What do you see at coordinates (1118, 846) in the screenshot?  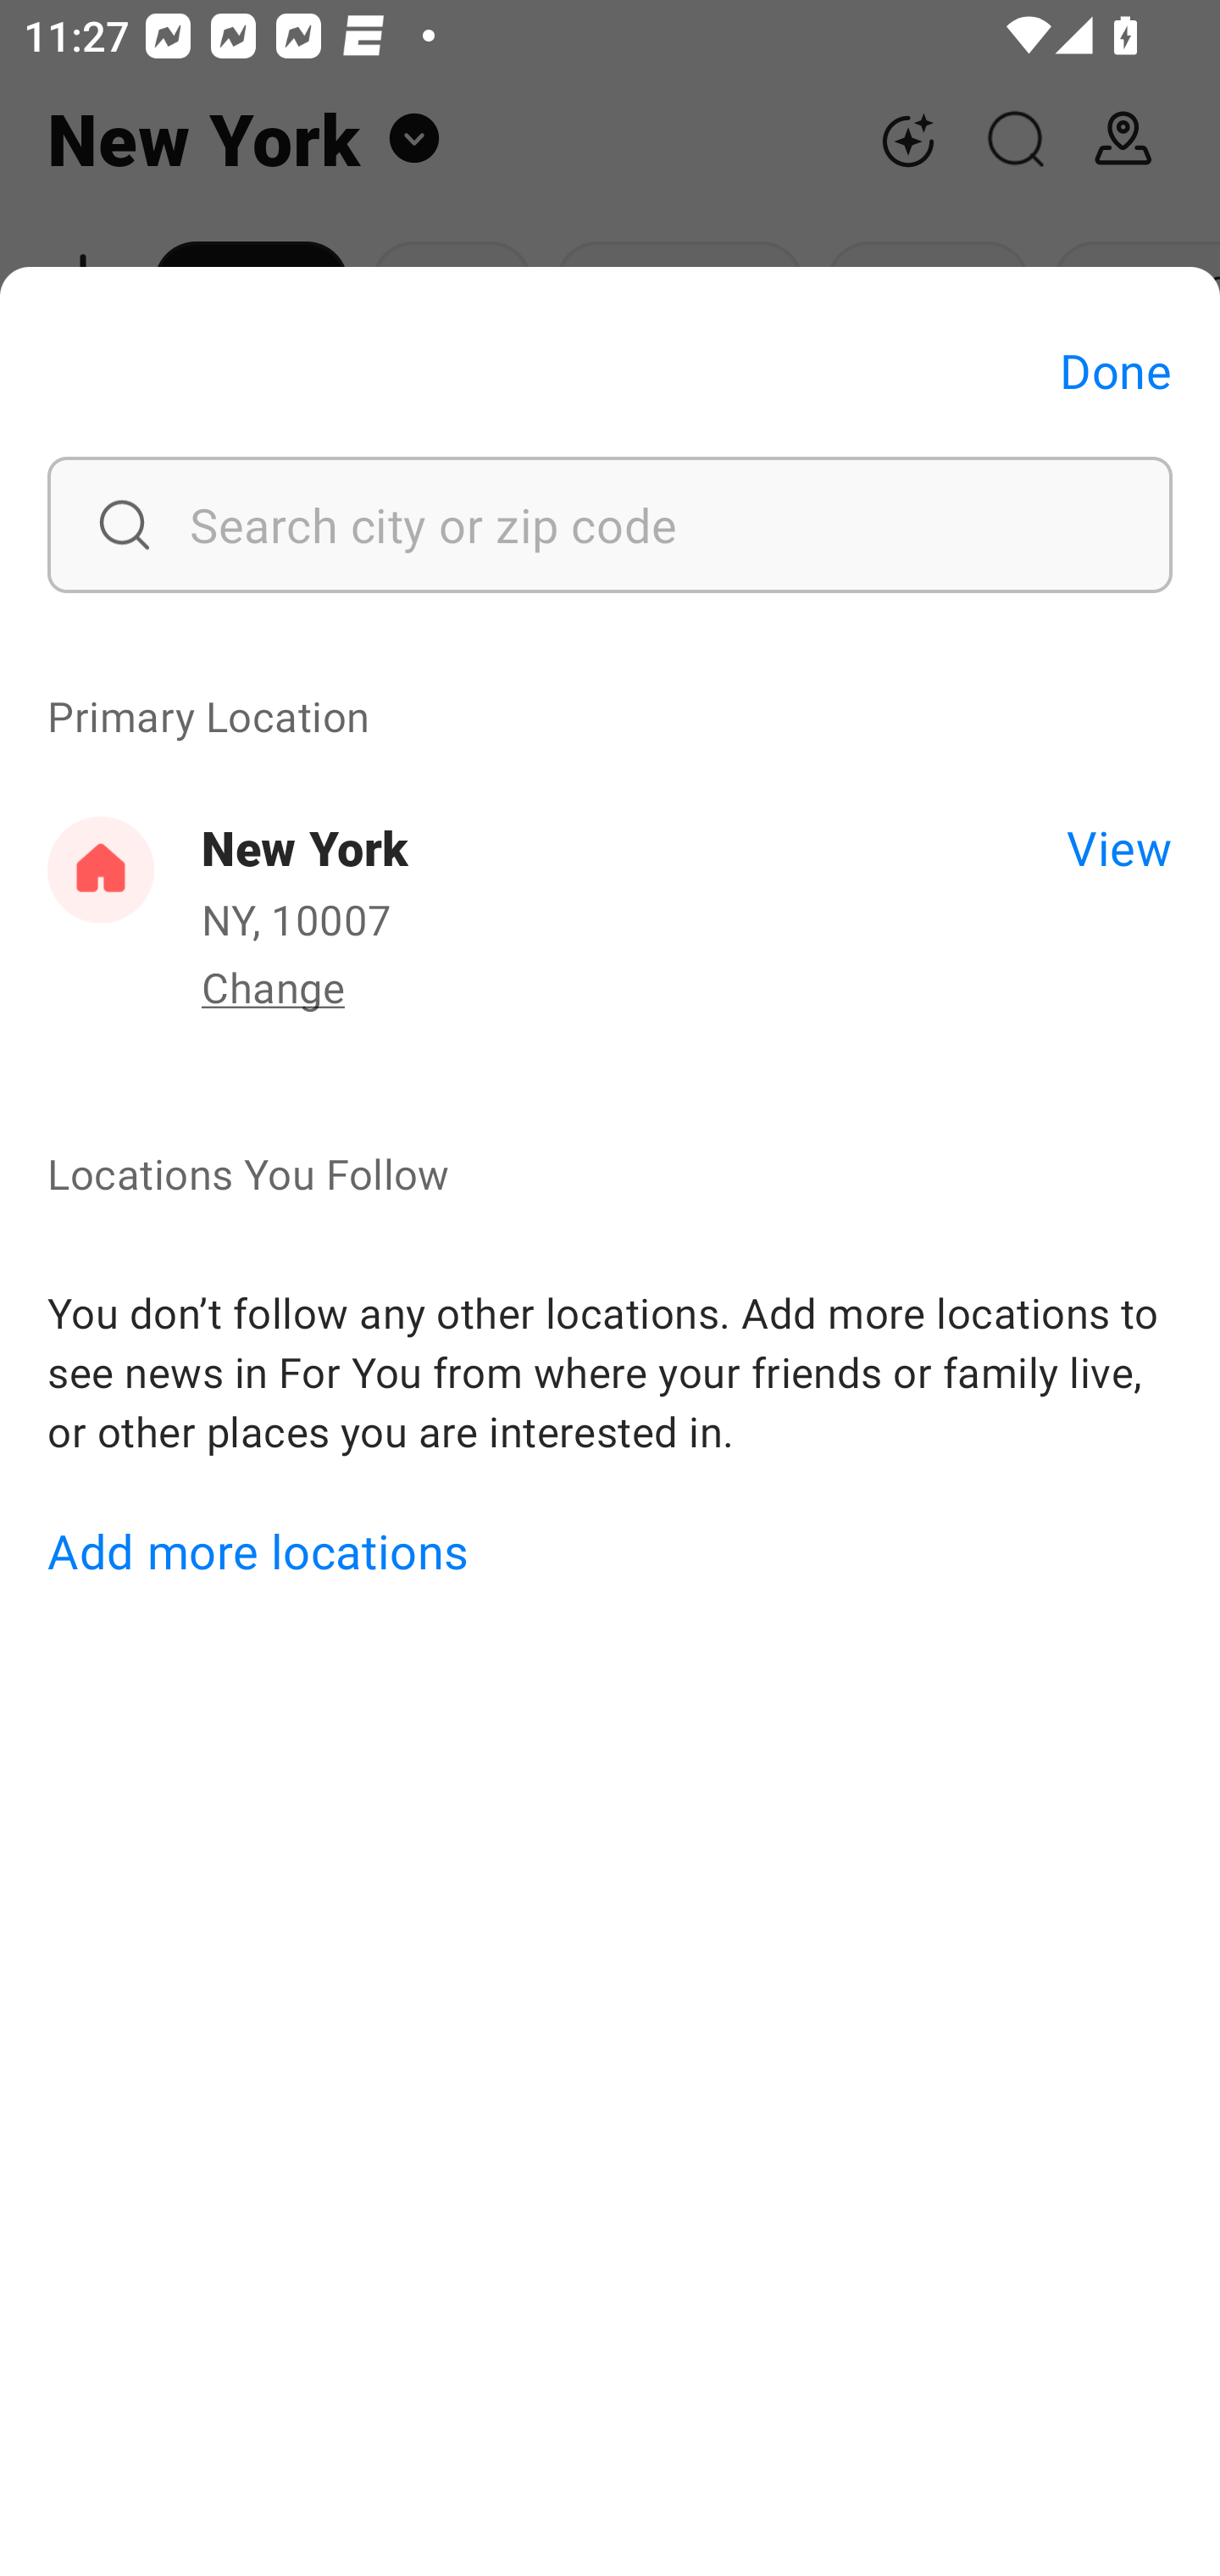 I see `View` at bounding box center [1118, 846].